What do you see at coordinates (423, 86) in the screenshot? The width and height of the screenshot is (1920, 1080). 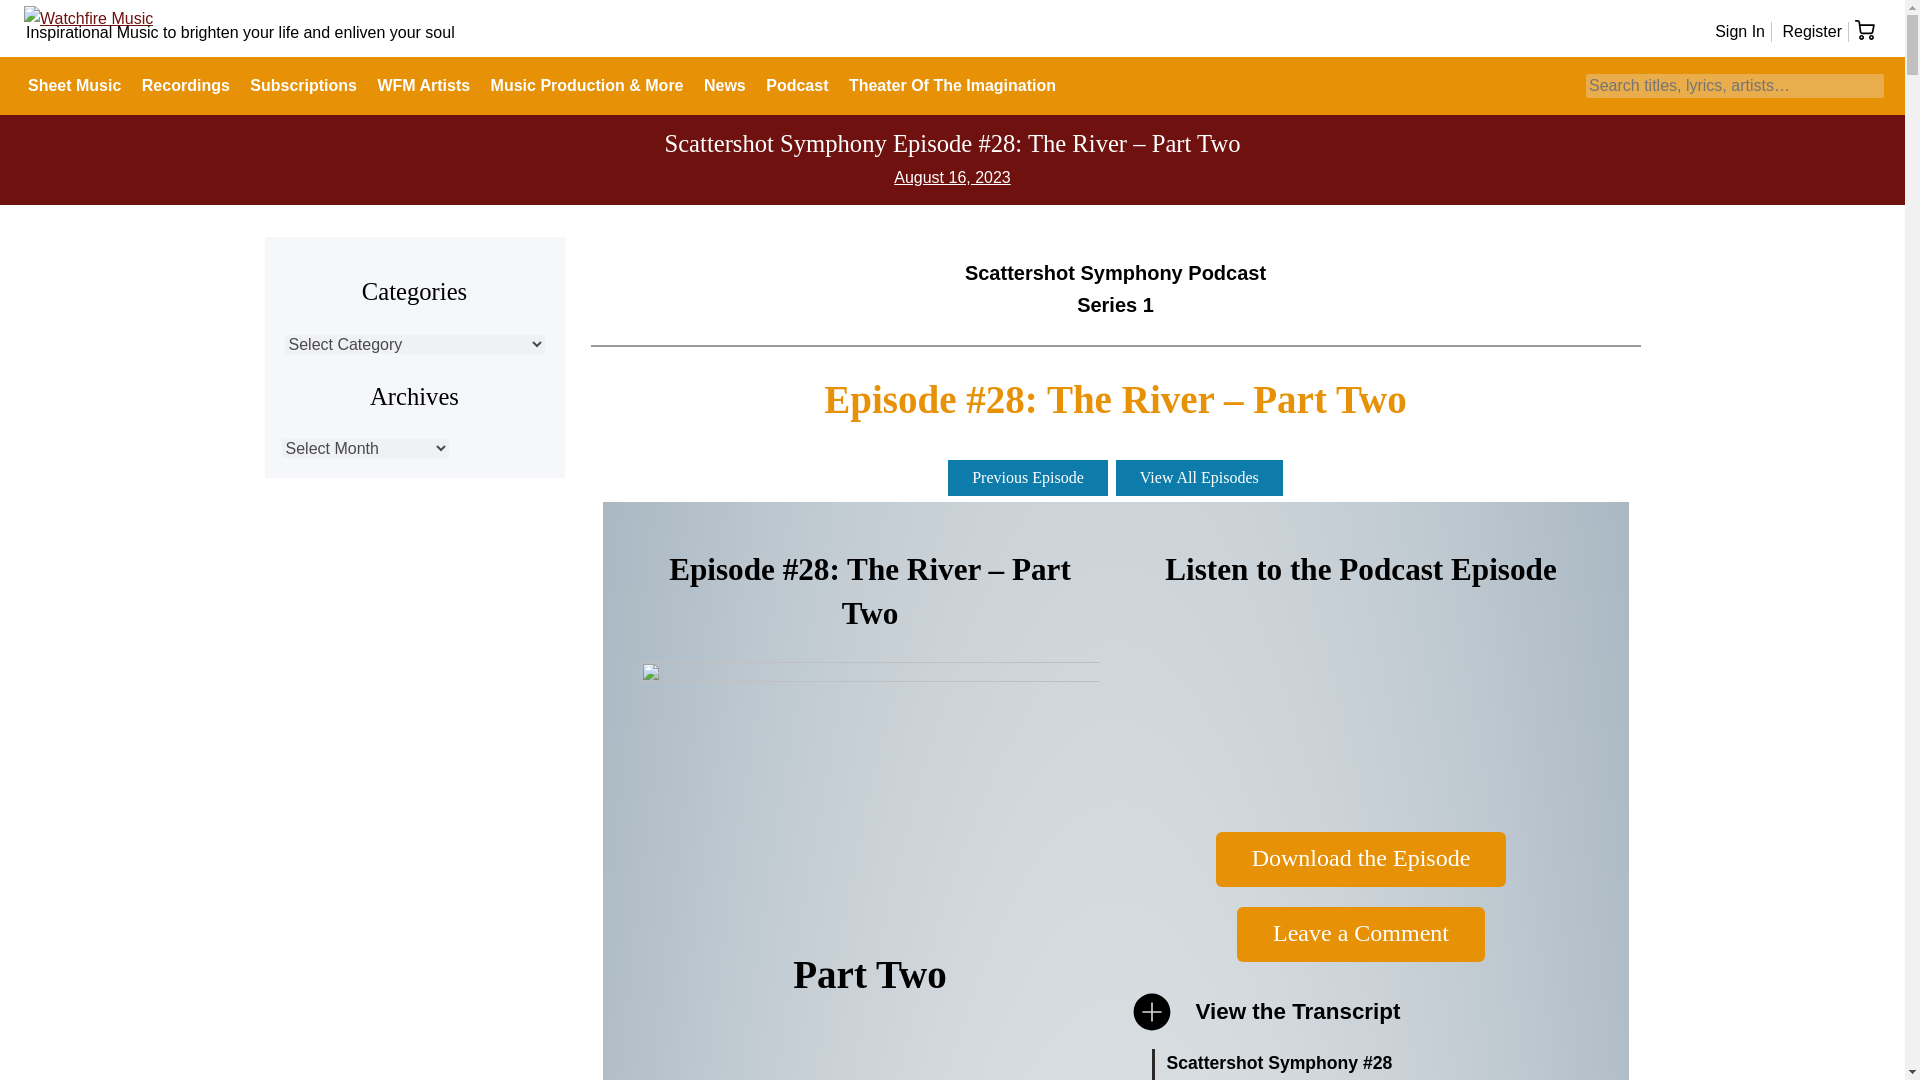 I see `WFM Artists` at bounding box center [423, 86].